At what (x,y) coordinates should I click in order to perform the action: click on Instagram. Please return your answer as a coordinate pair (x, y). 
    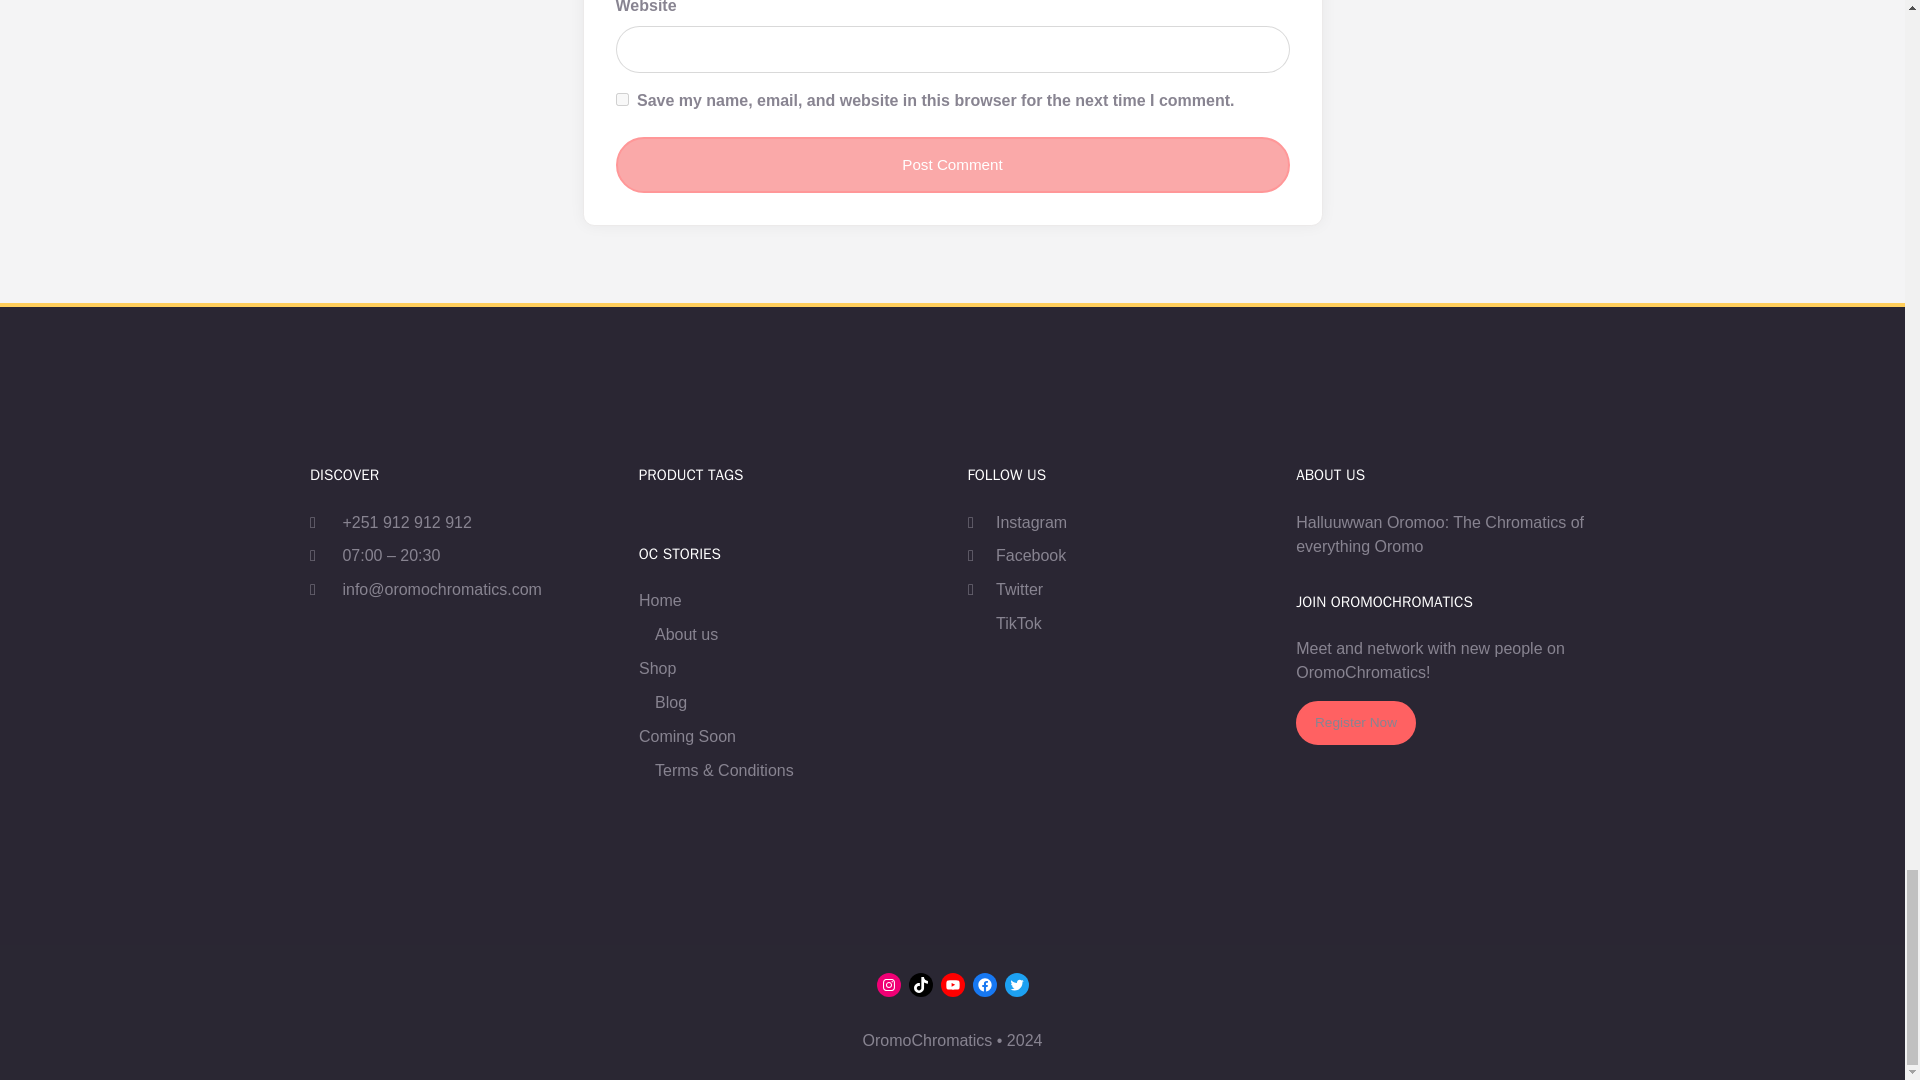
    Looking at the image, I should click on (1017, 522).